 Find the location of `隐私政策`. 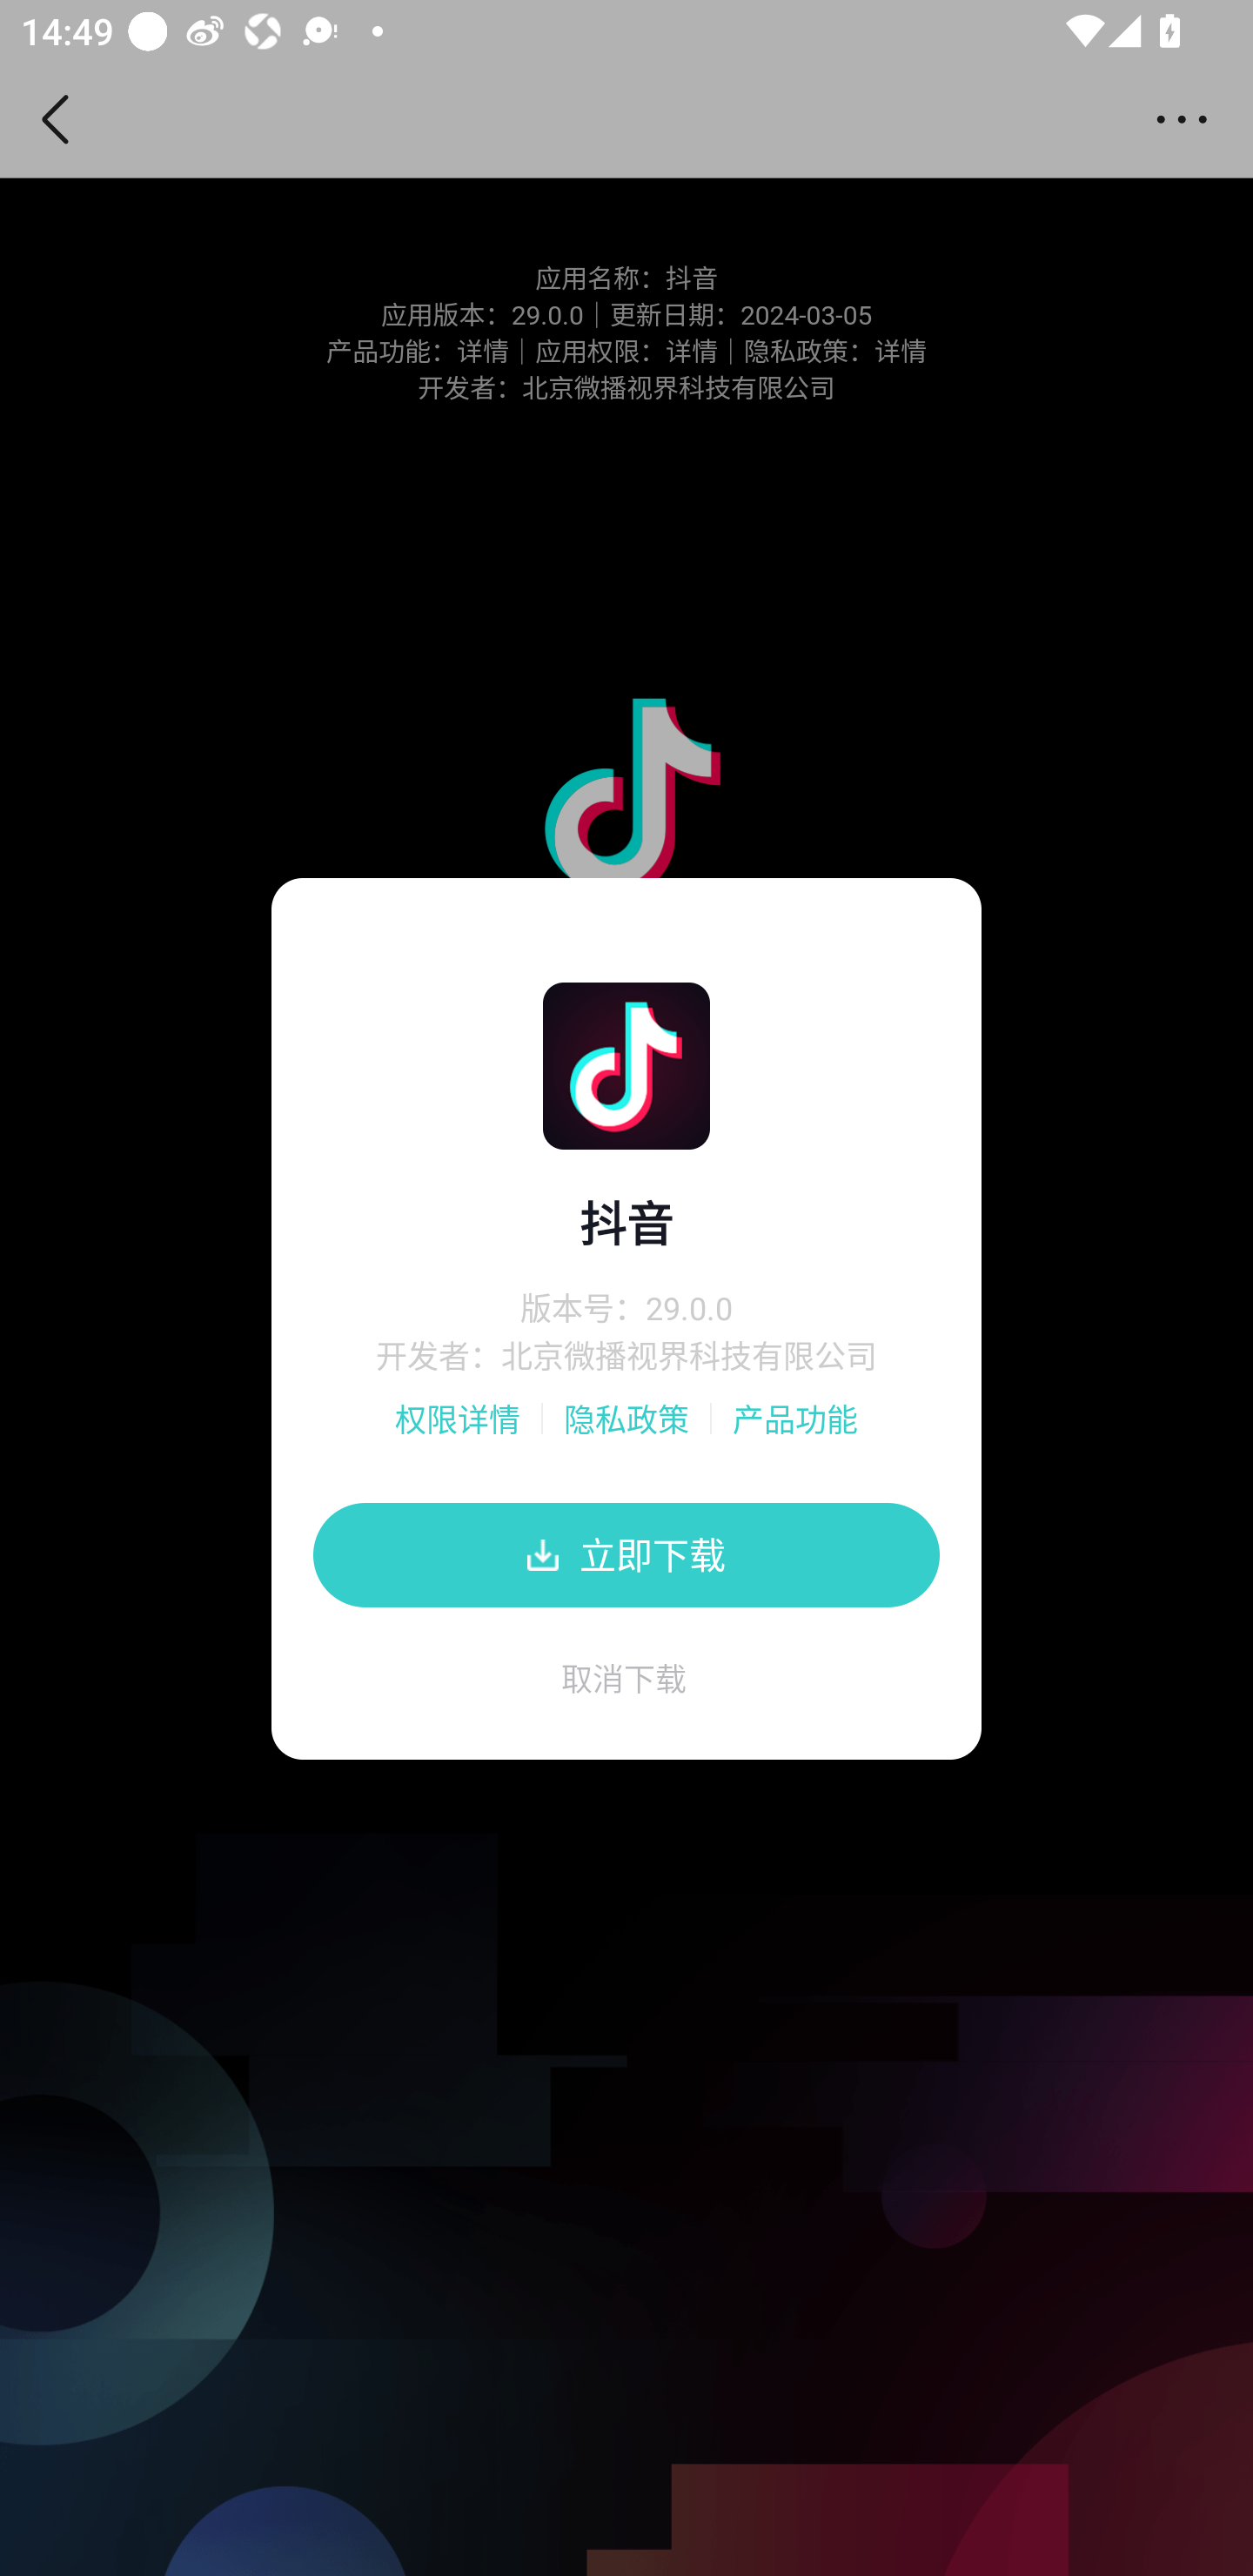

隐私政策 is located at coordinates (626, 1418).